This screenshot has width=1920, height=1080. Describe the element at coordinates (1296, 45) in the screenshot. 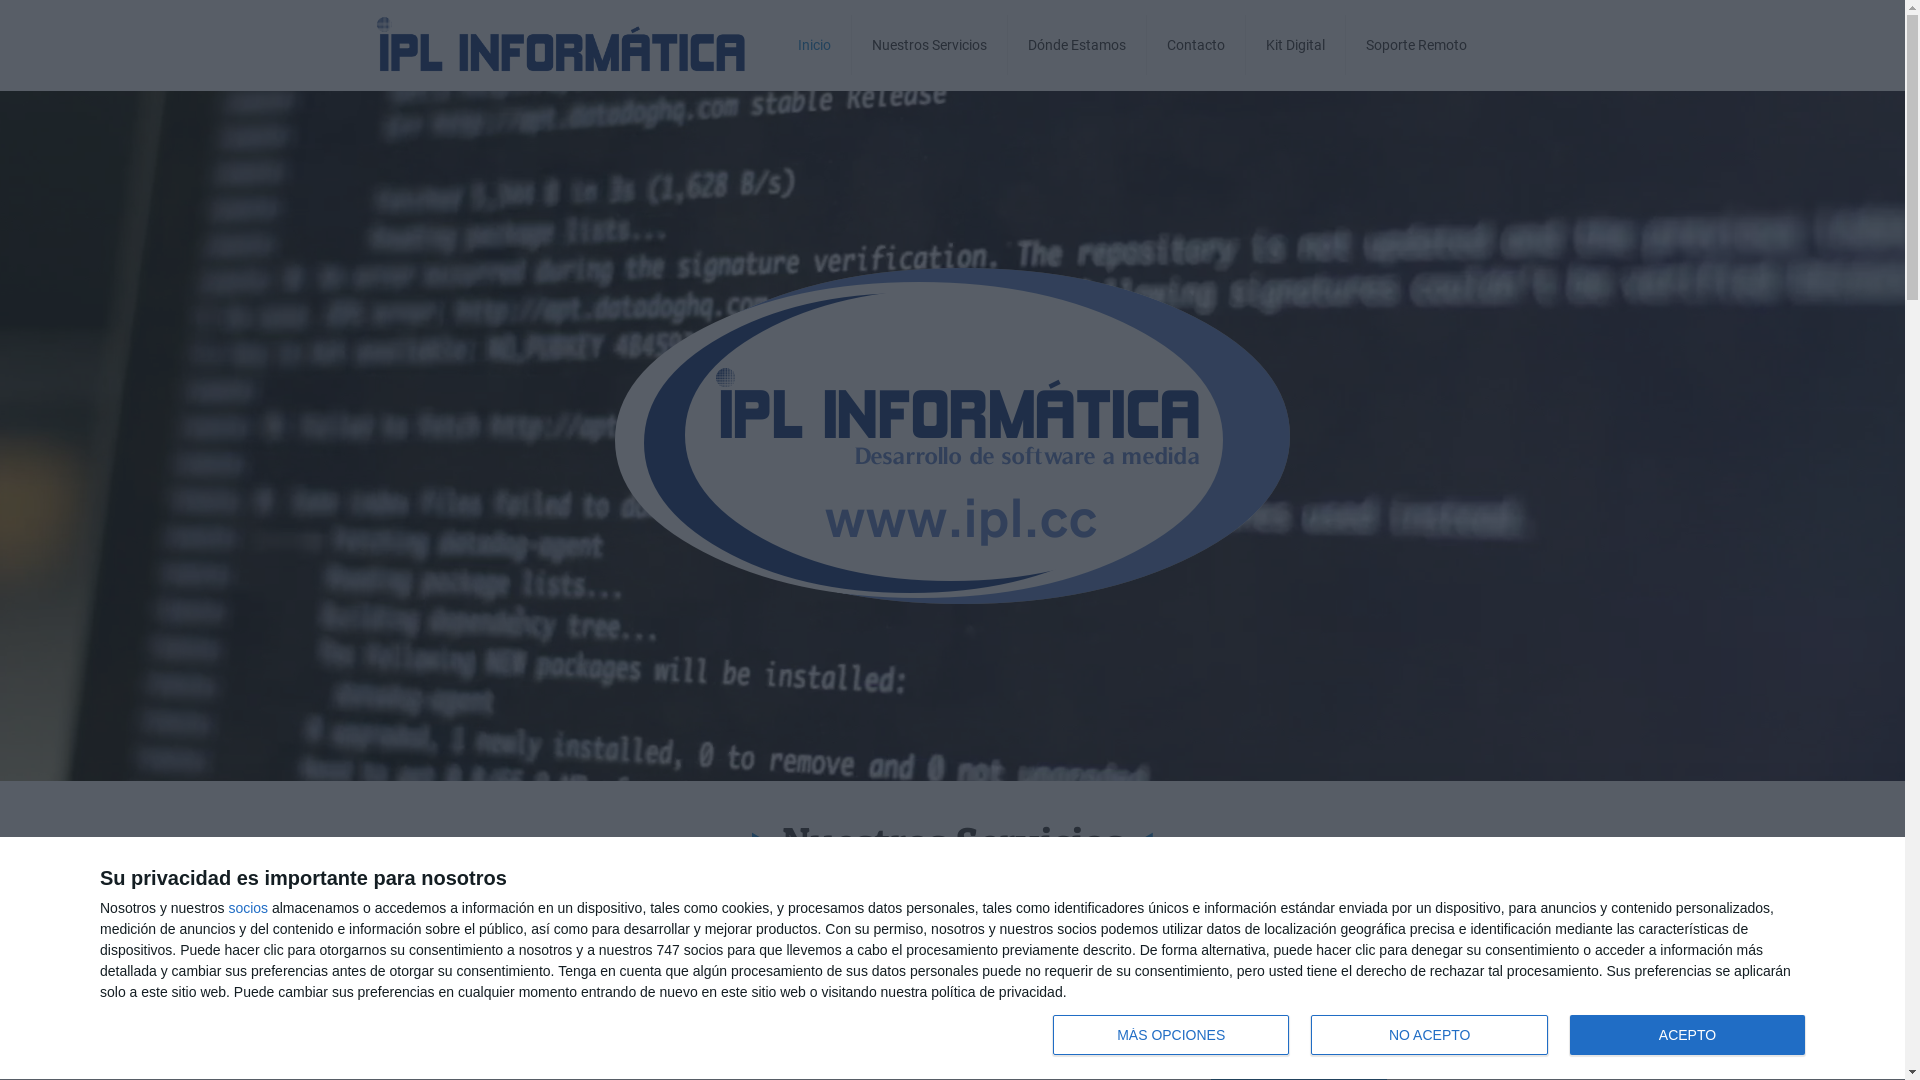

I see `Kit Digital` at that location.